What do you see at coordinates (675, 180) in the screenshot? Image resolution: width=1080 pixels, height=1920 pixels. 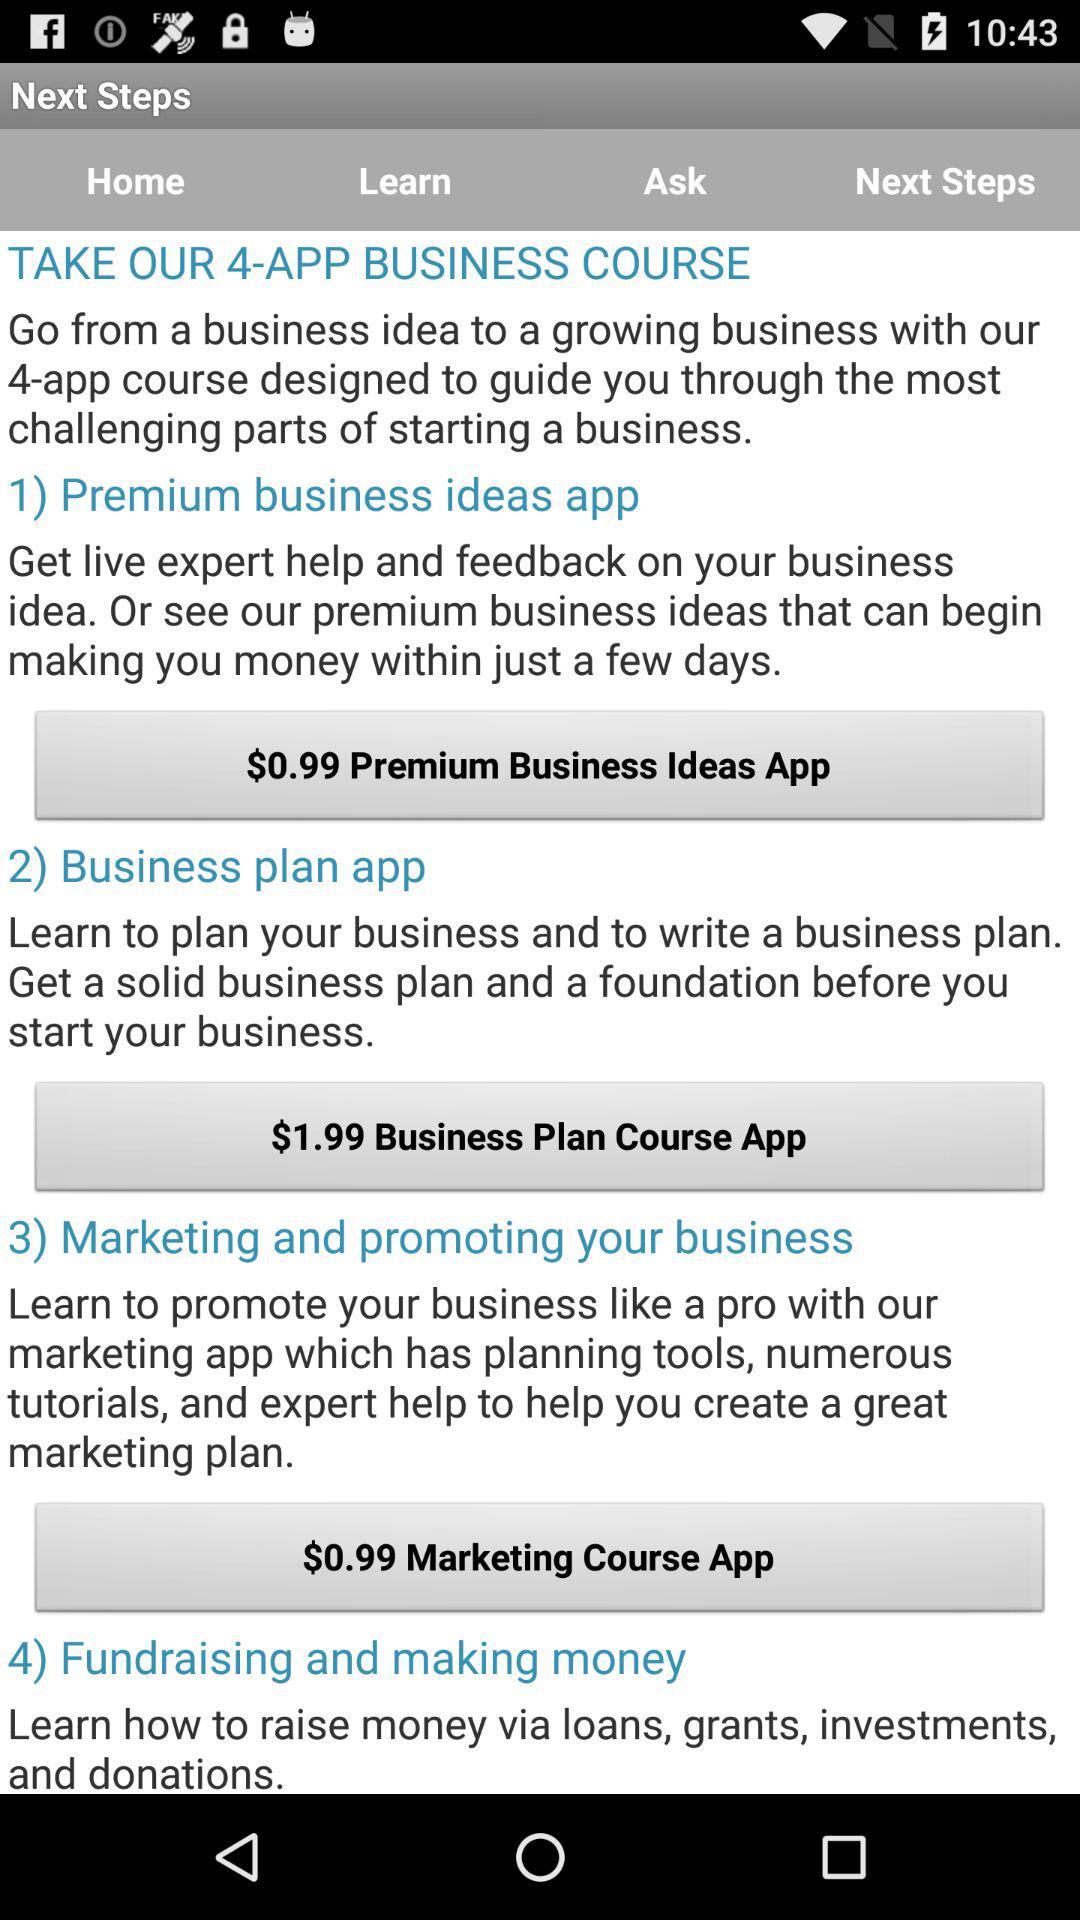 I see `tap icon next to next steps item` at bounding box center [675, 180].